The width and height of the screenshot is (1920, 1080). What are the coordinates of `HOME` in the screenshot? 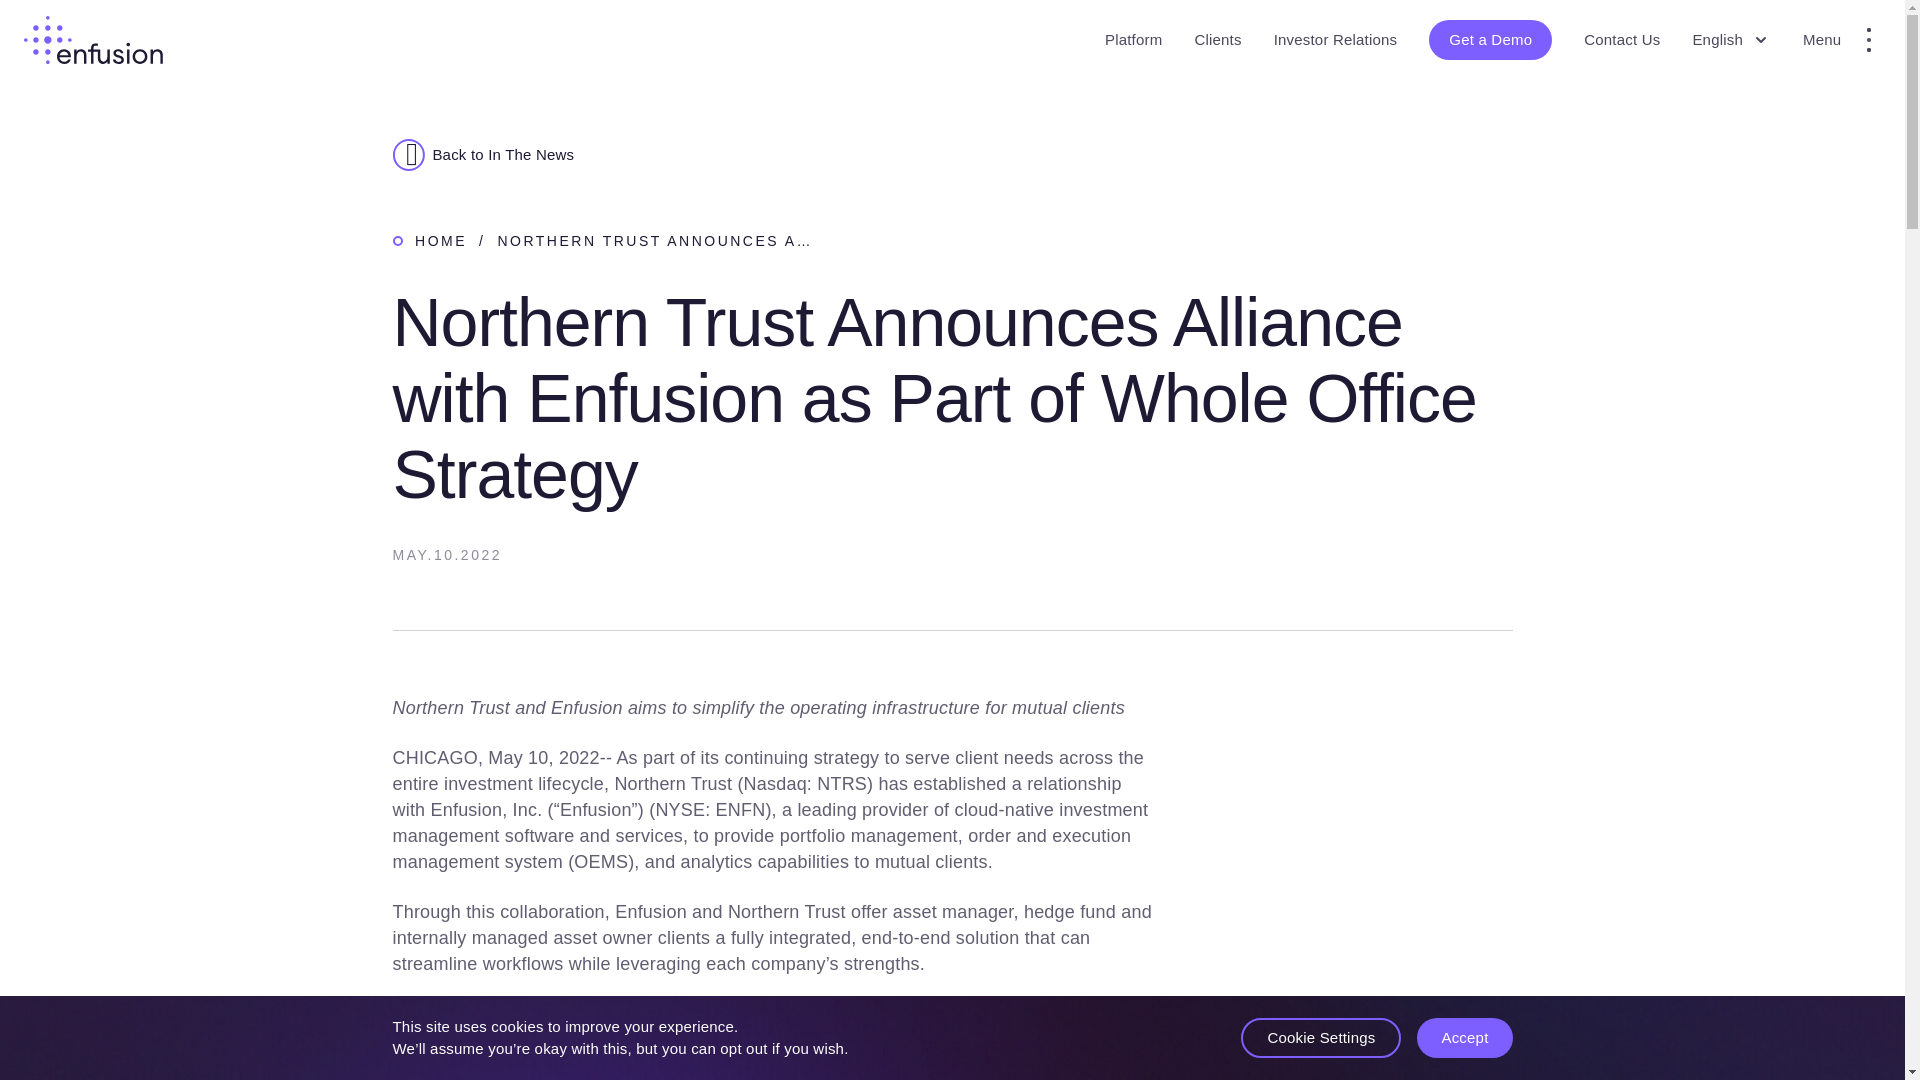 It's located at (440, 240).